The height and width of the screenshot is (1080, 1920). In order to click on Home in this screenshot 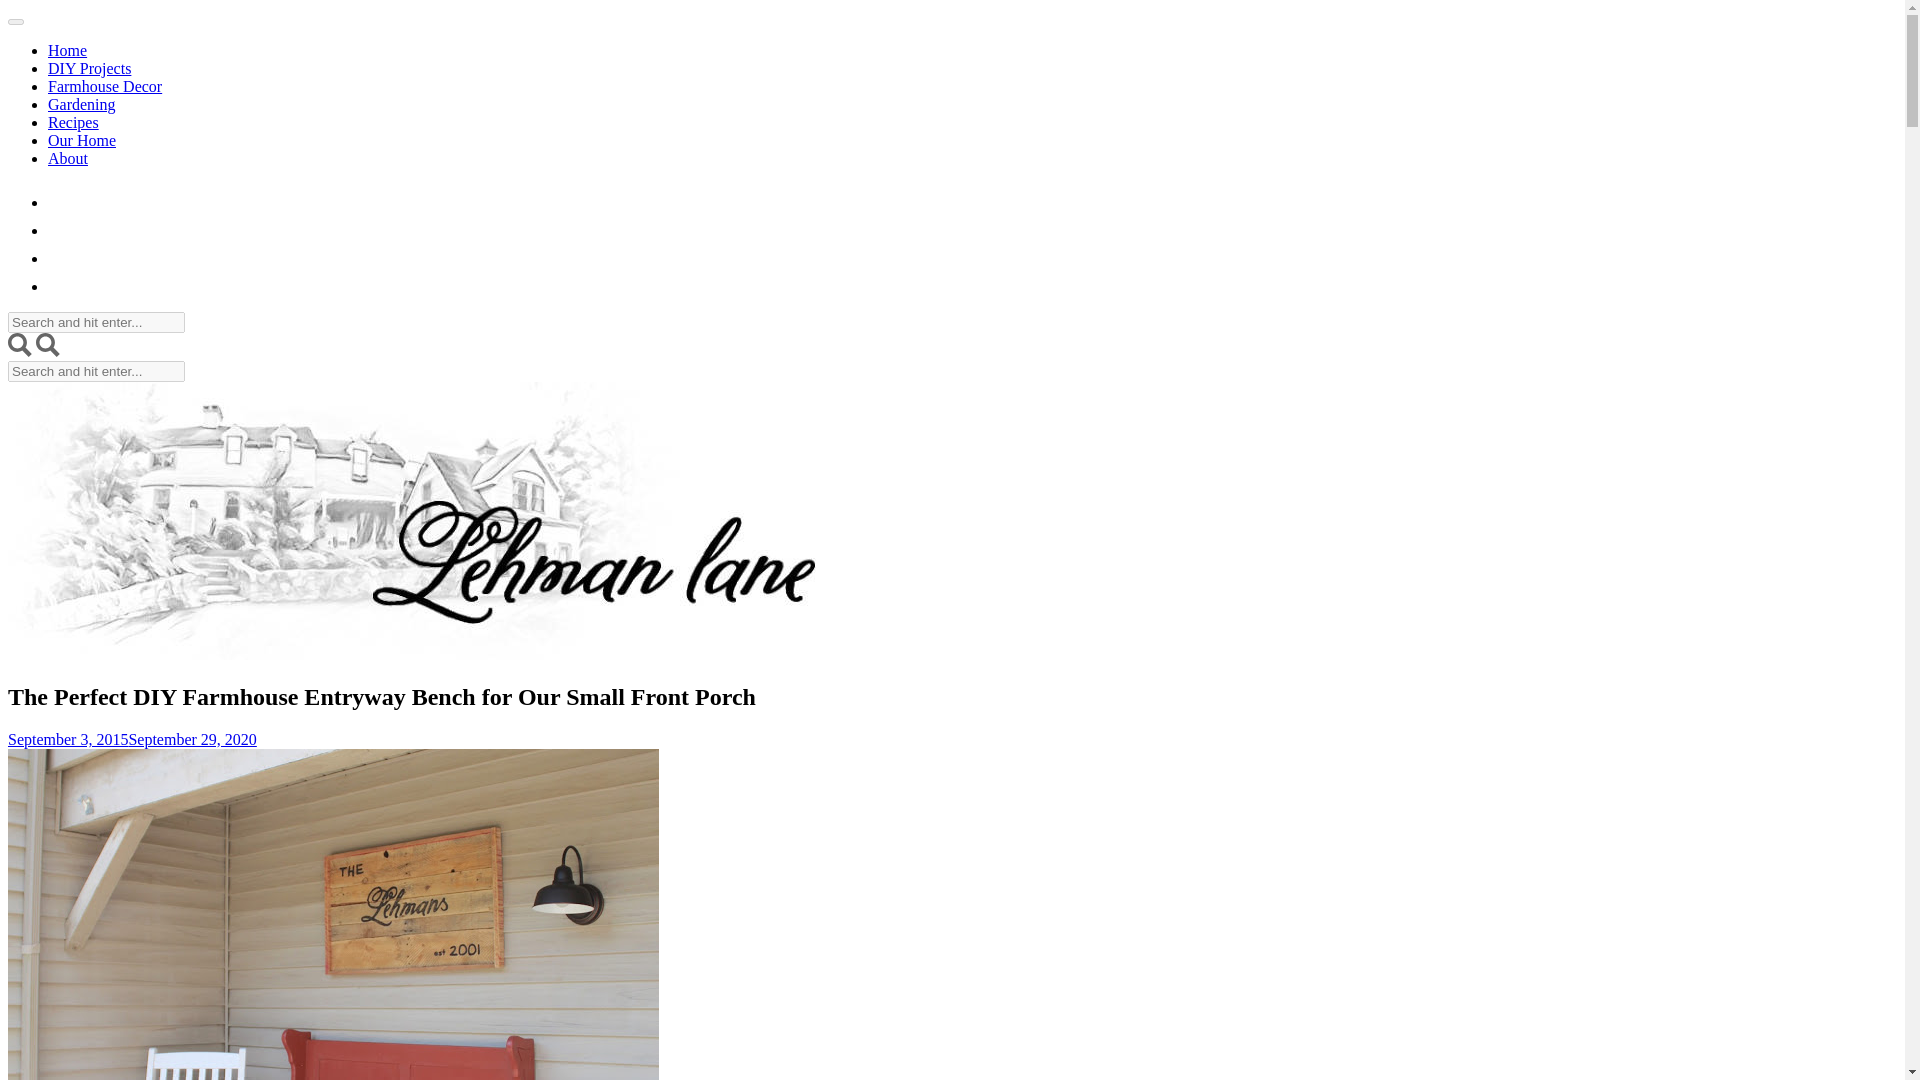, I will do `click(67, 50)`.